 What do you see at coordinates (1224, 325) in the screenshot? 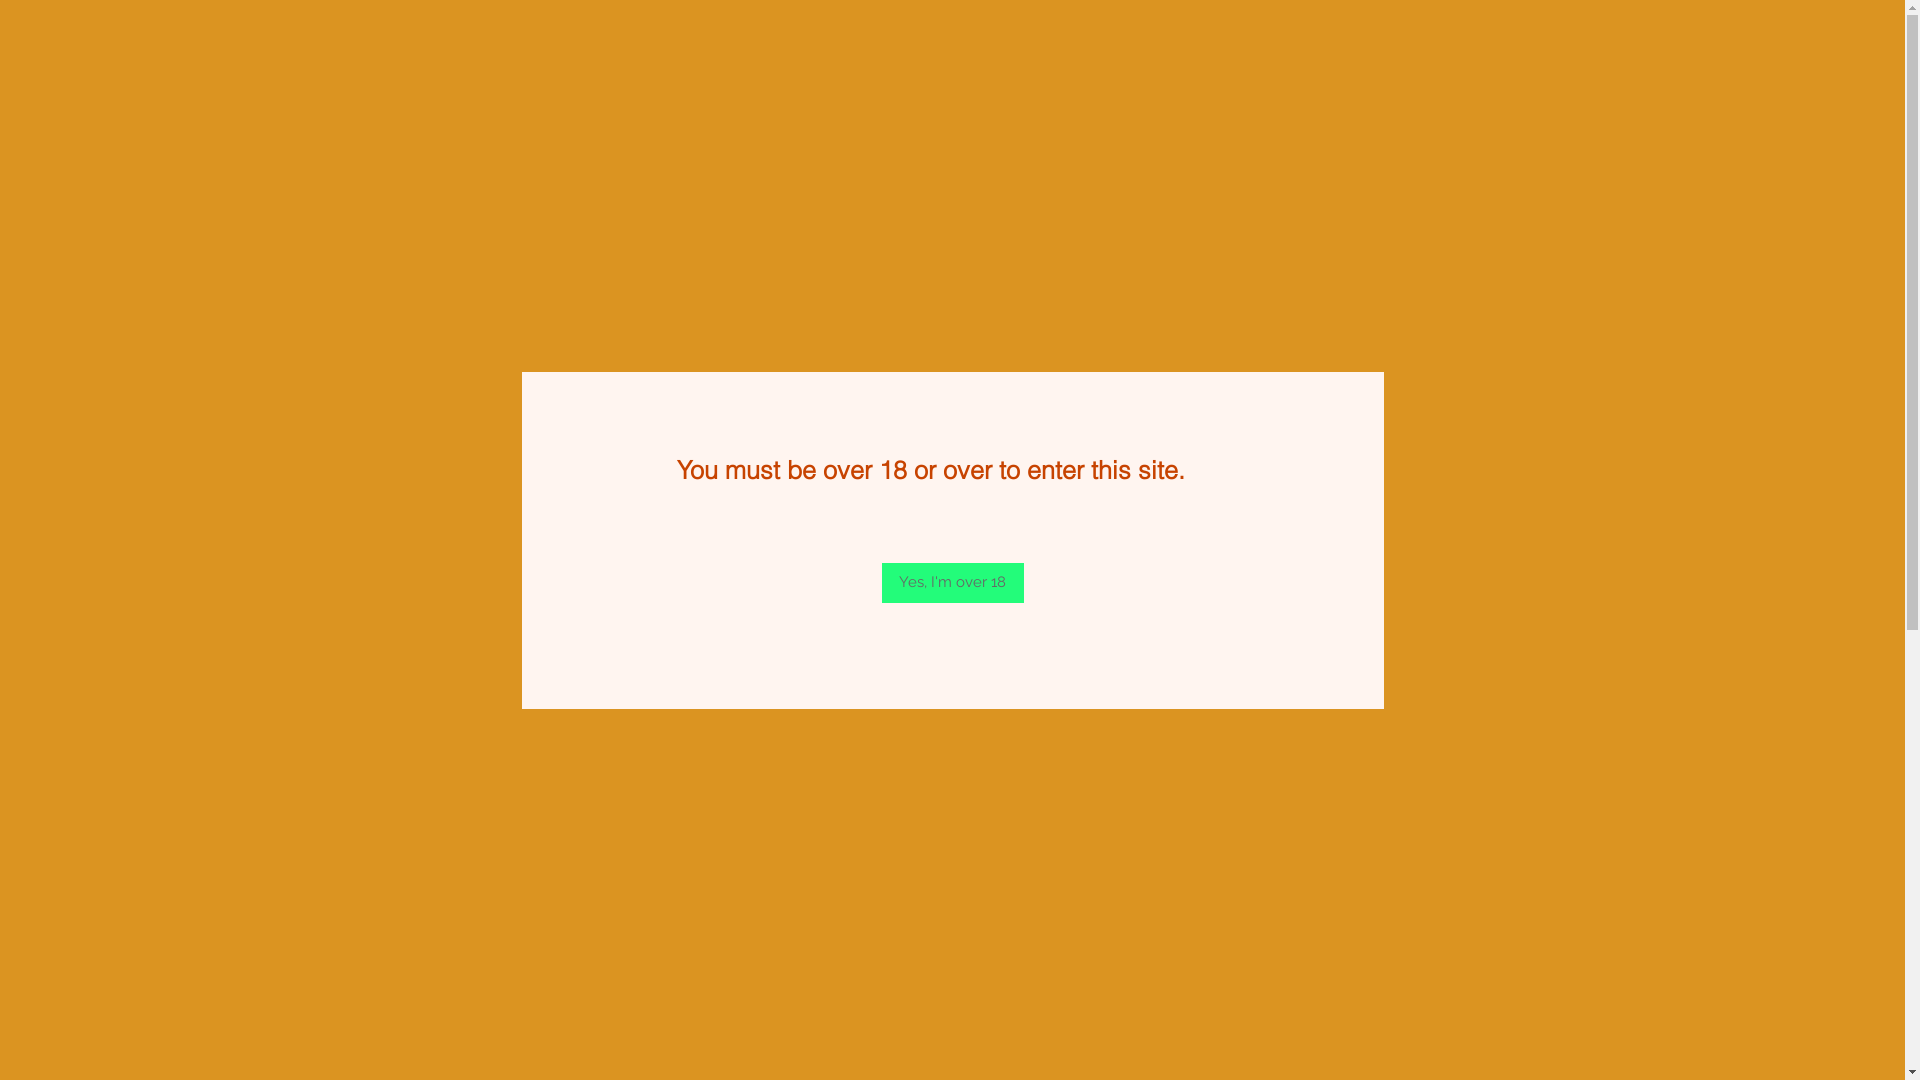
I see `ACCOMMODATION` at bounding box center [1224, 325].